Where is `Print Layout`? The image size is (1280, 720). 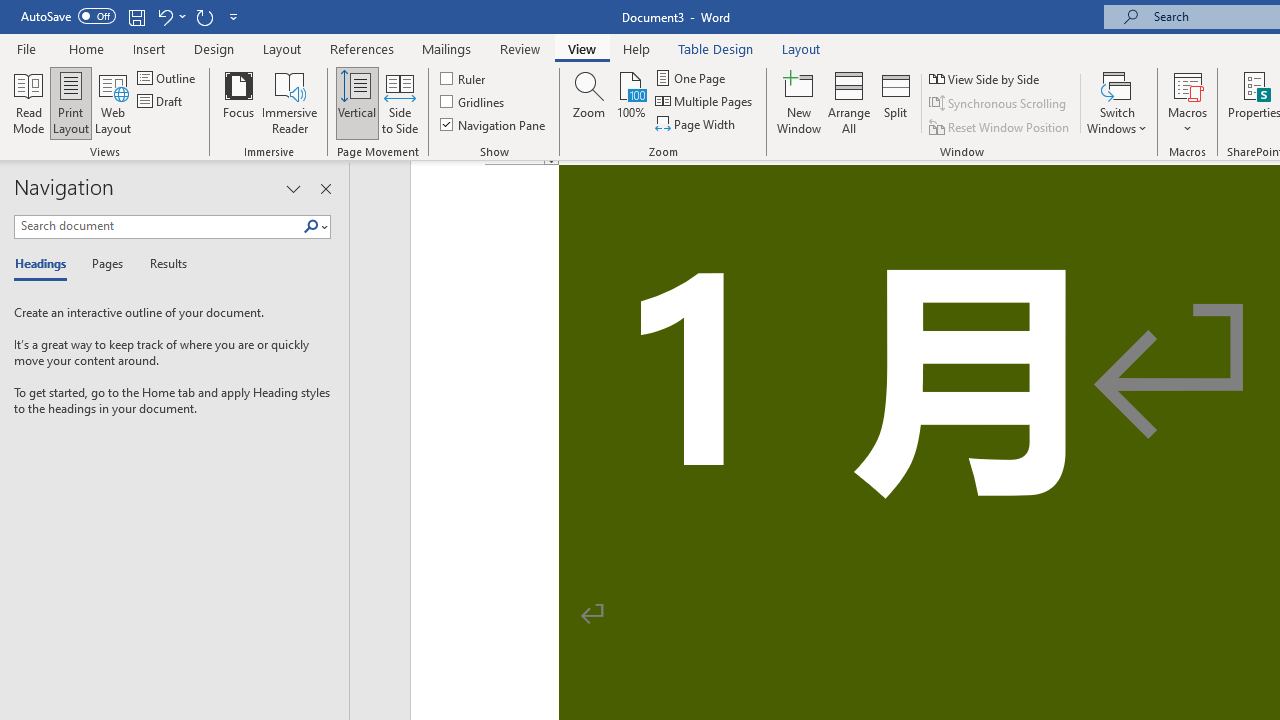 Print Layout is located at coordinates (70, 102).